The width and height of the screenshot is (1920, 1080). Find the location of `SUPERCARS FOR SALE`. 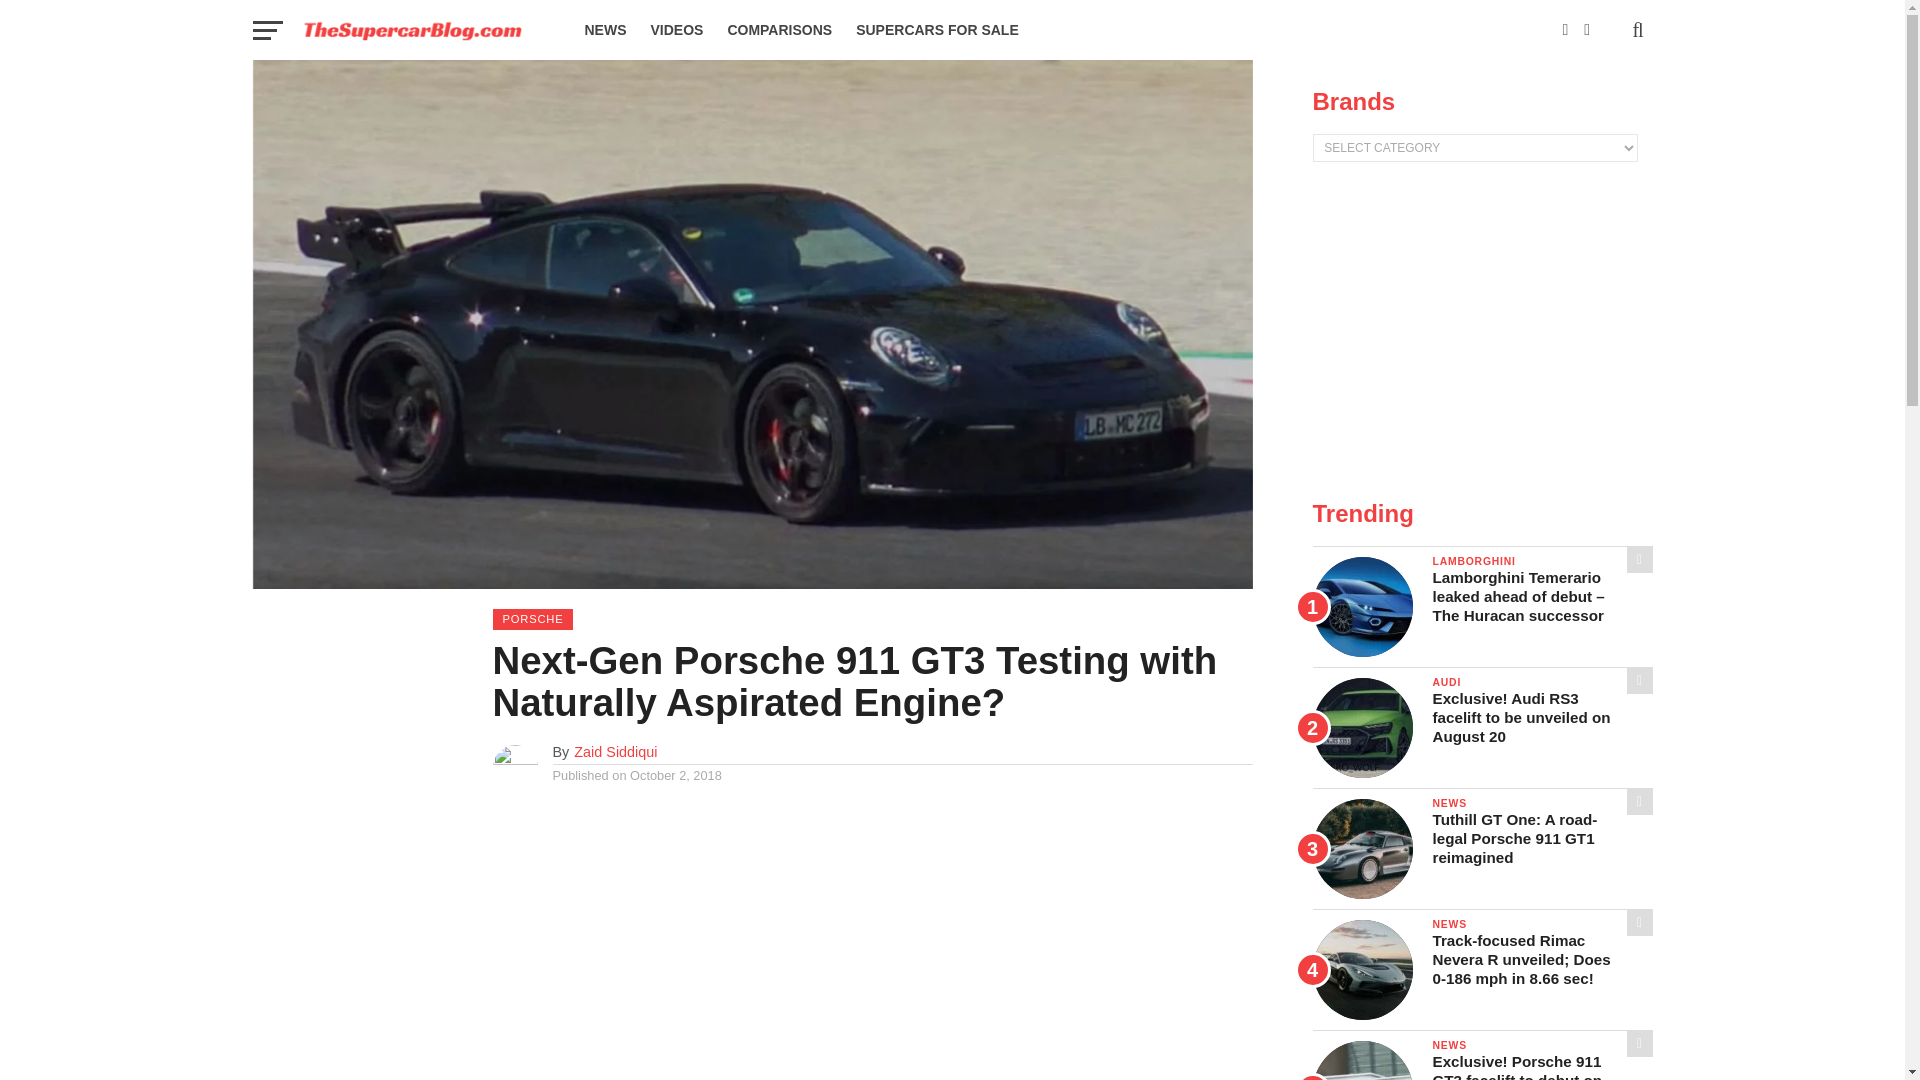

SUPERCARS FOR SALE is located at coordinates (938, 30).